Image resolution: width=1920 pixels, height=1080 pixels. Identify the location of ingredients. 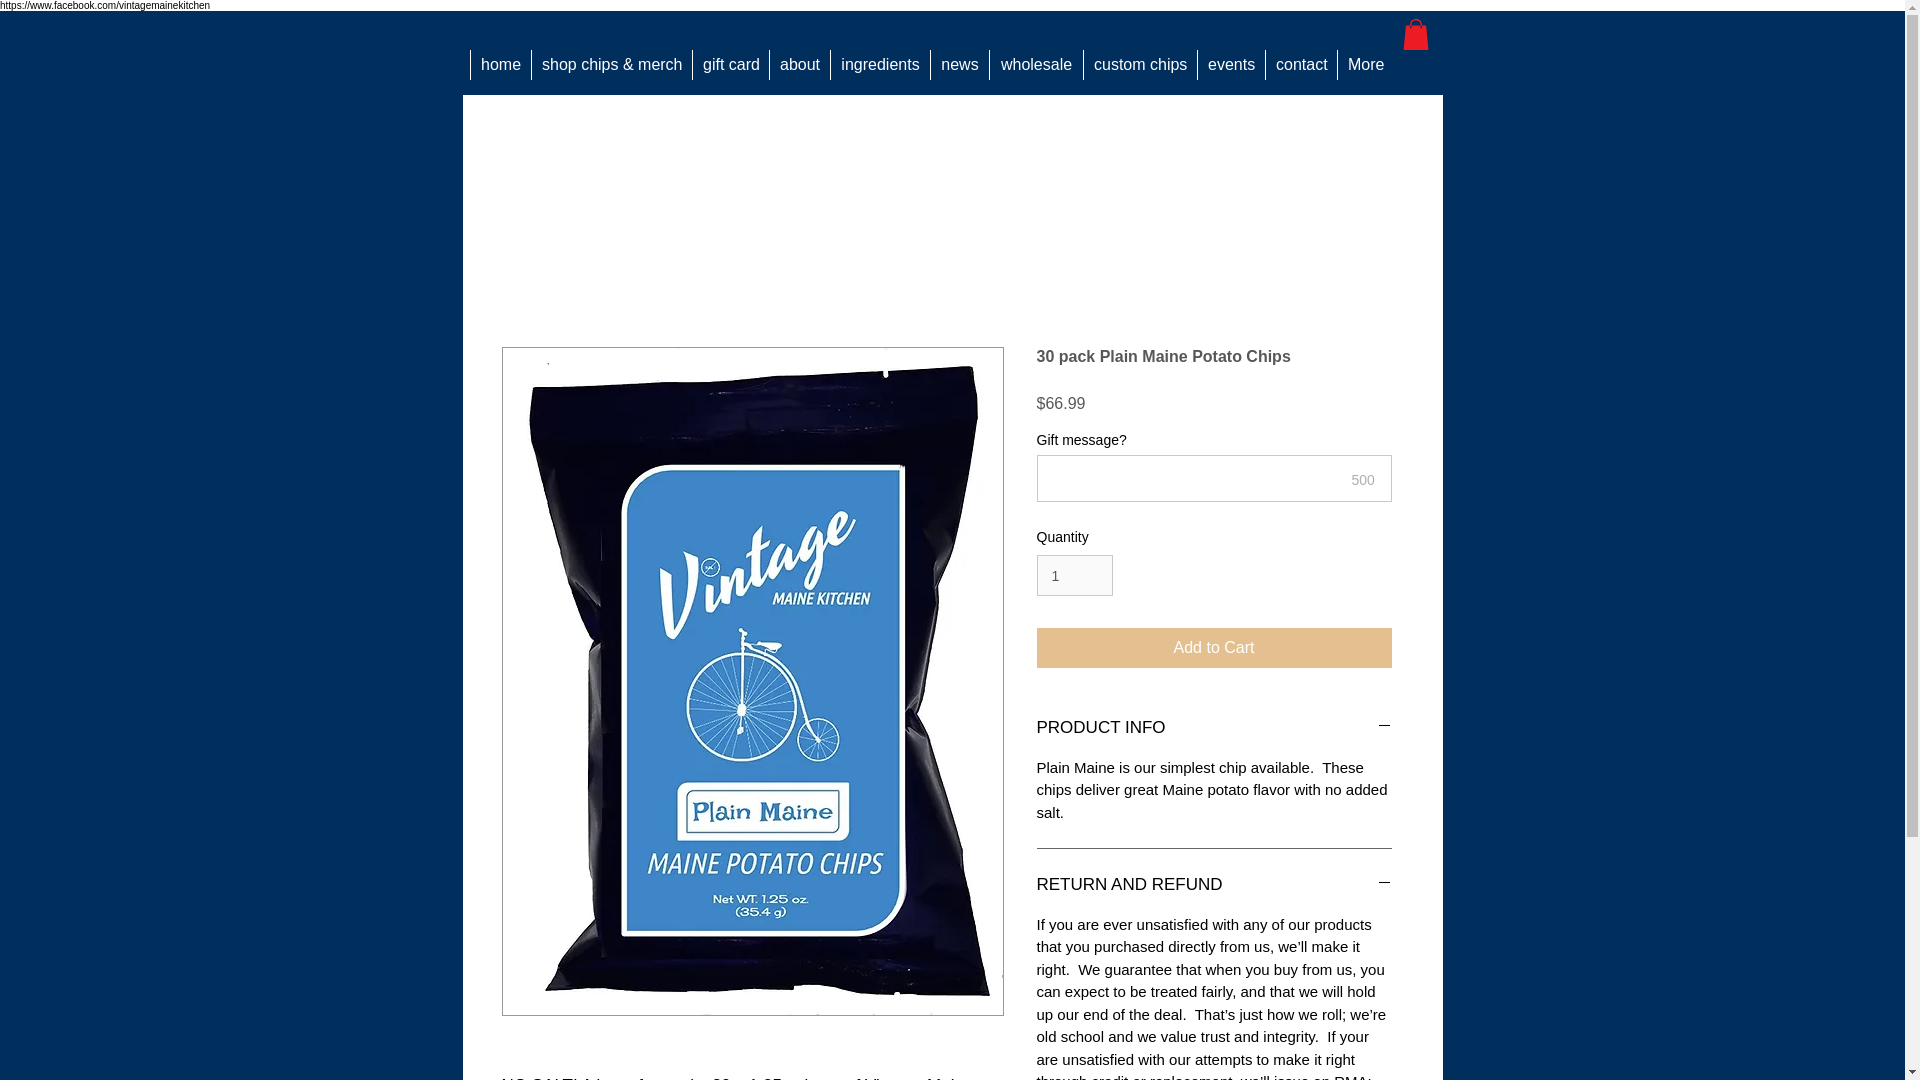
(879, 64).